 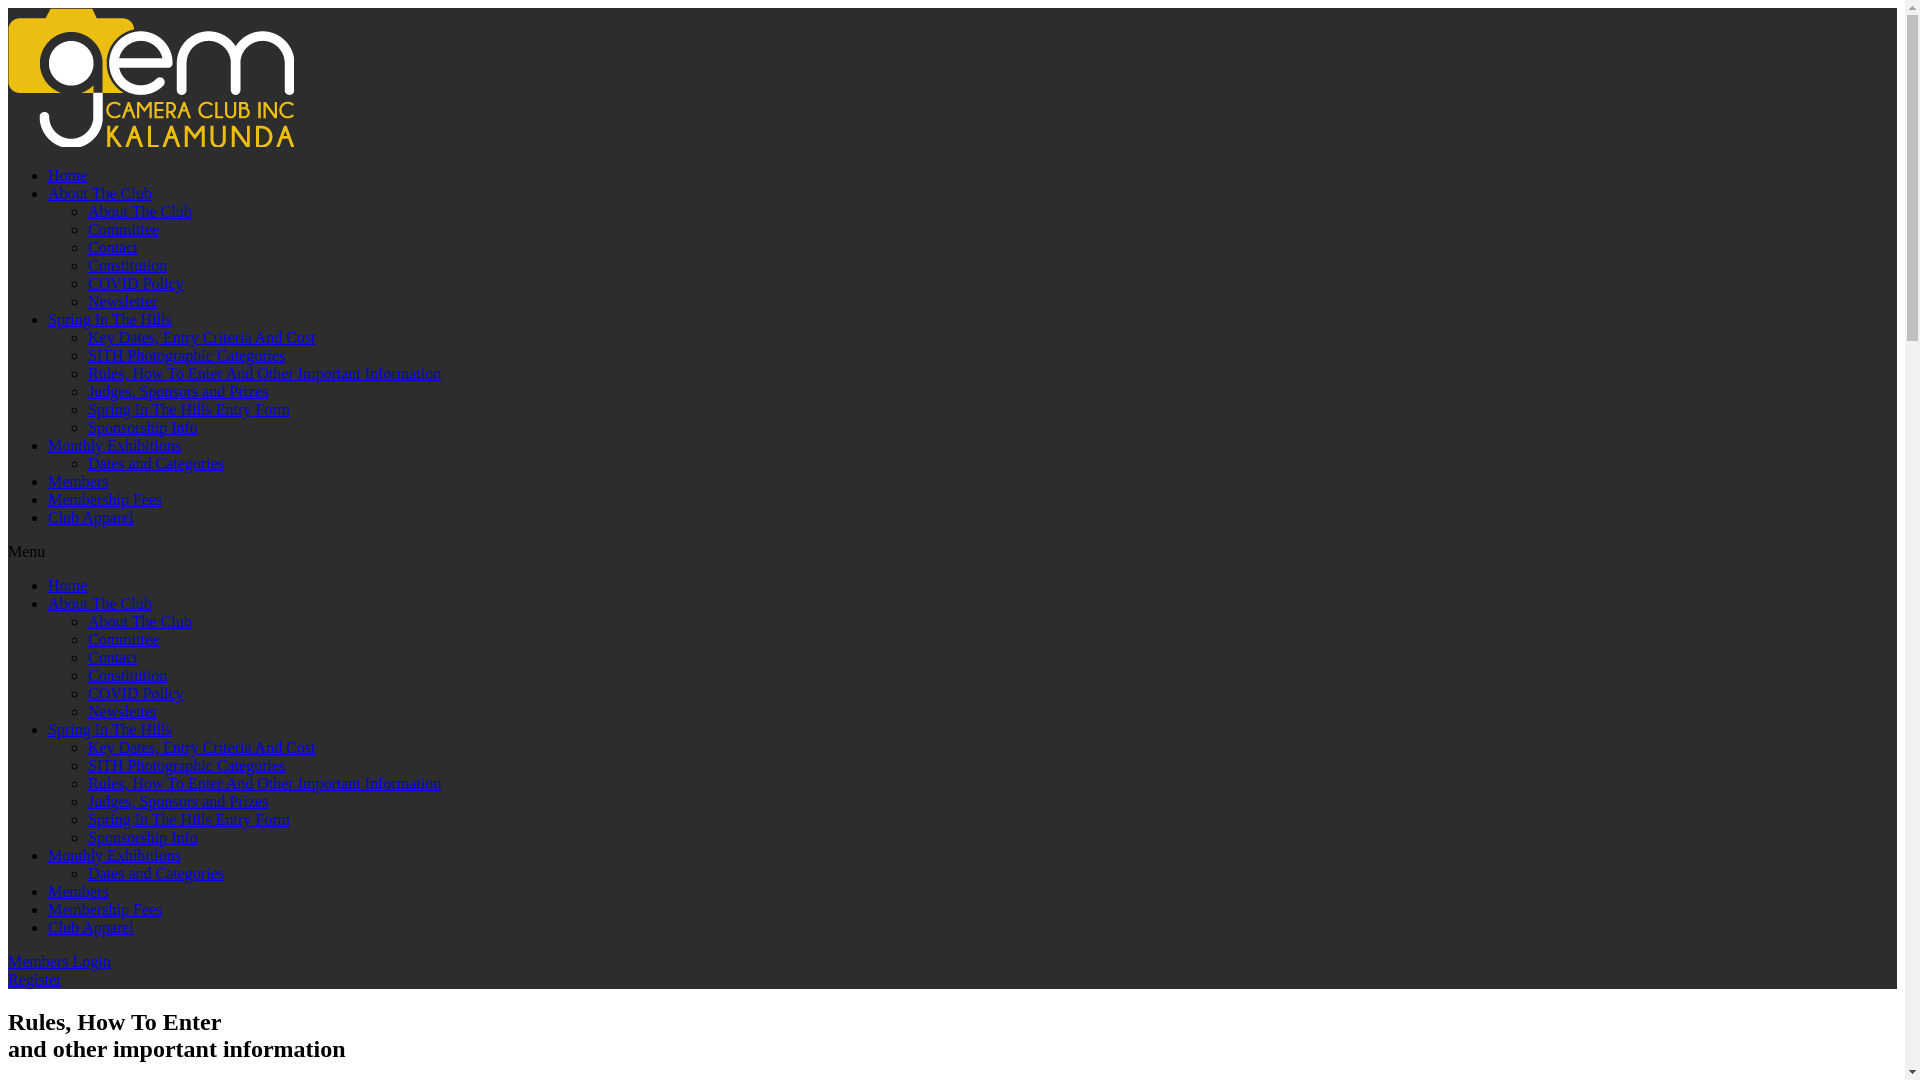 I want to click on Sponsorship Info, so click(x=143, y=428).